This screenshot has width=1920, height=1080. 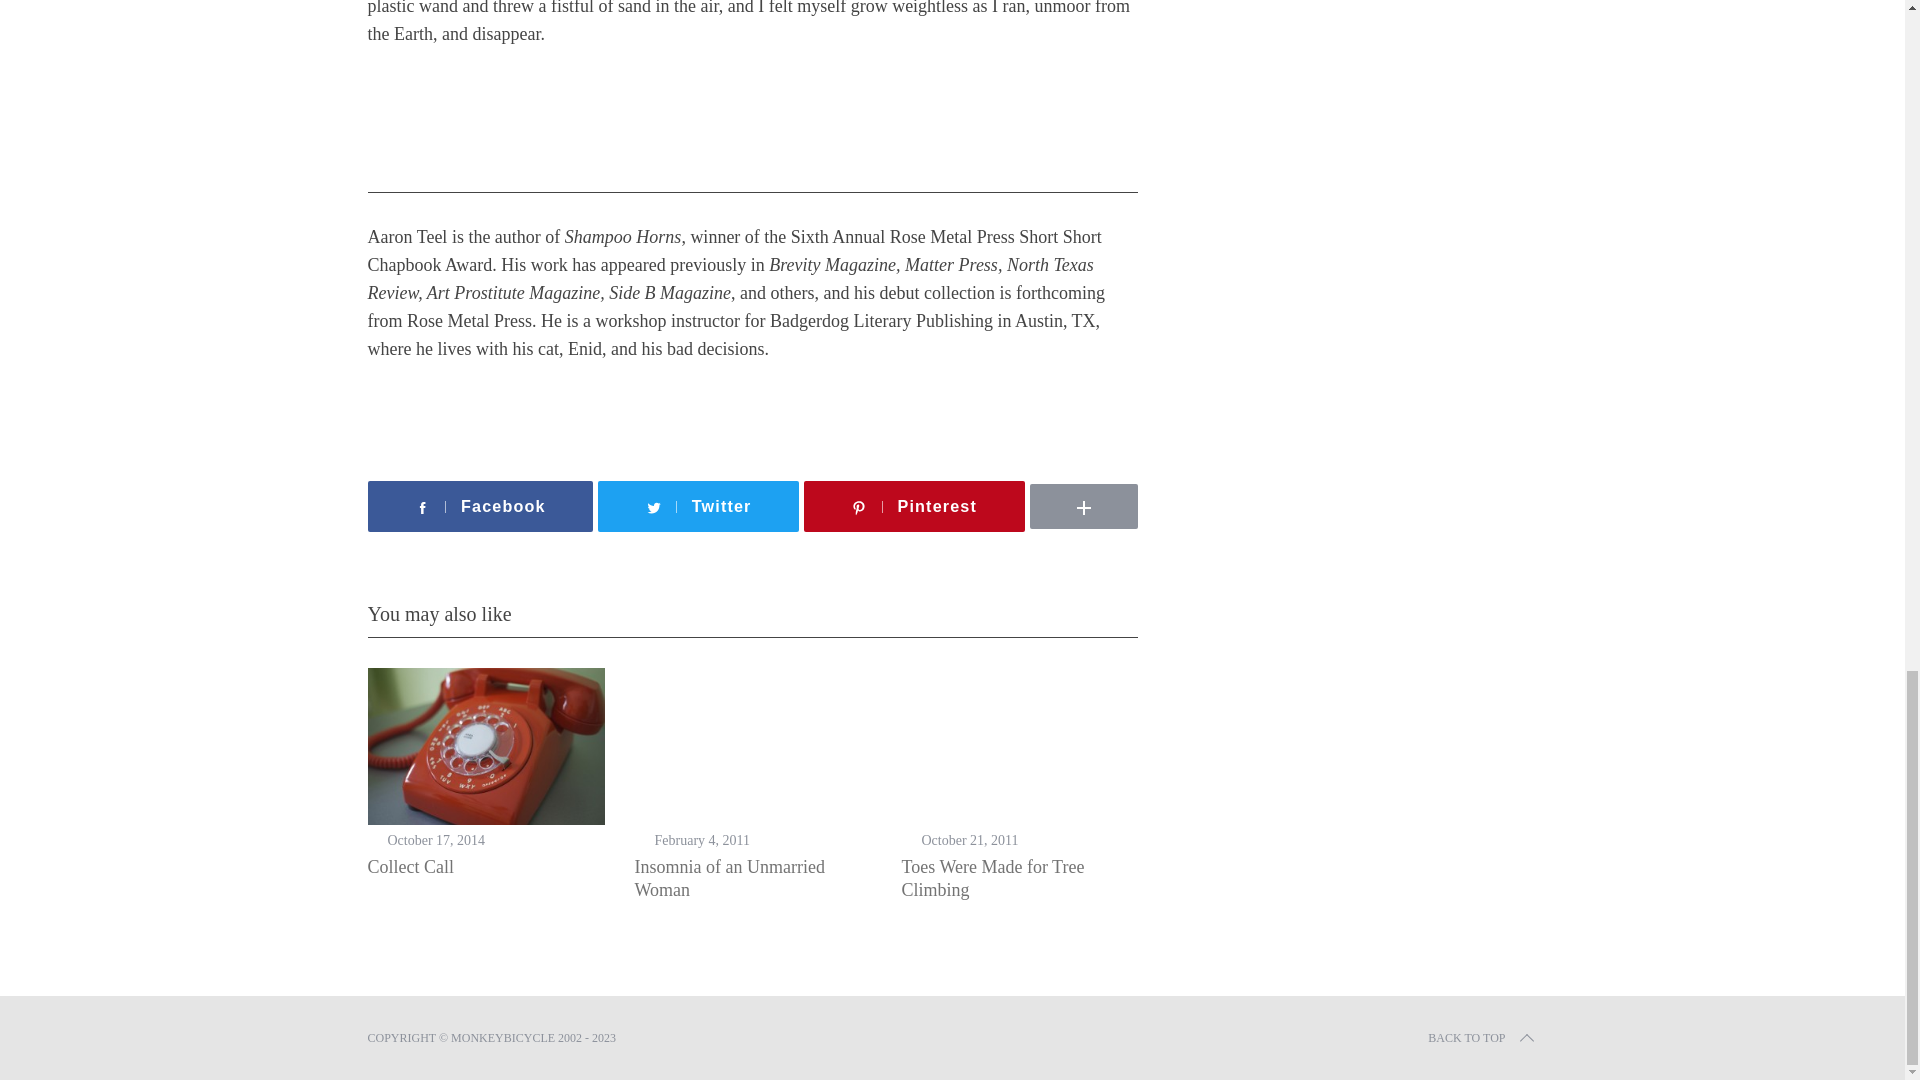 I want to click on Facebook, so click(x=480, y=506).